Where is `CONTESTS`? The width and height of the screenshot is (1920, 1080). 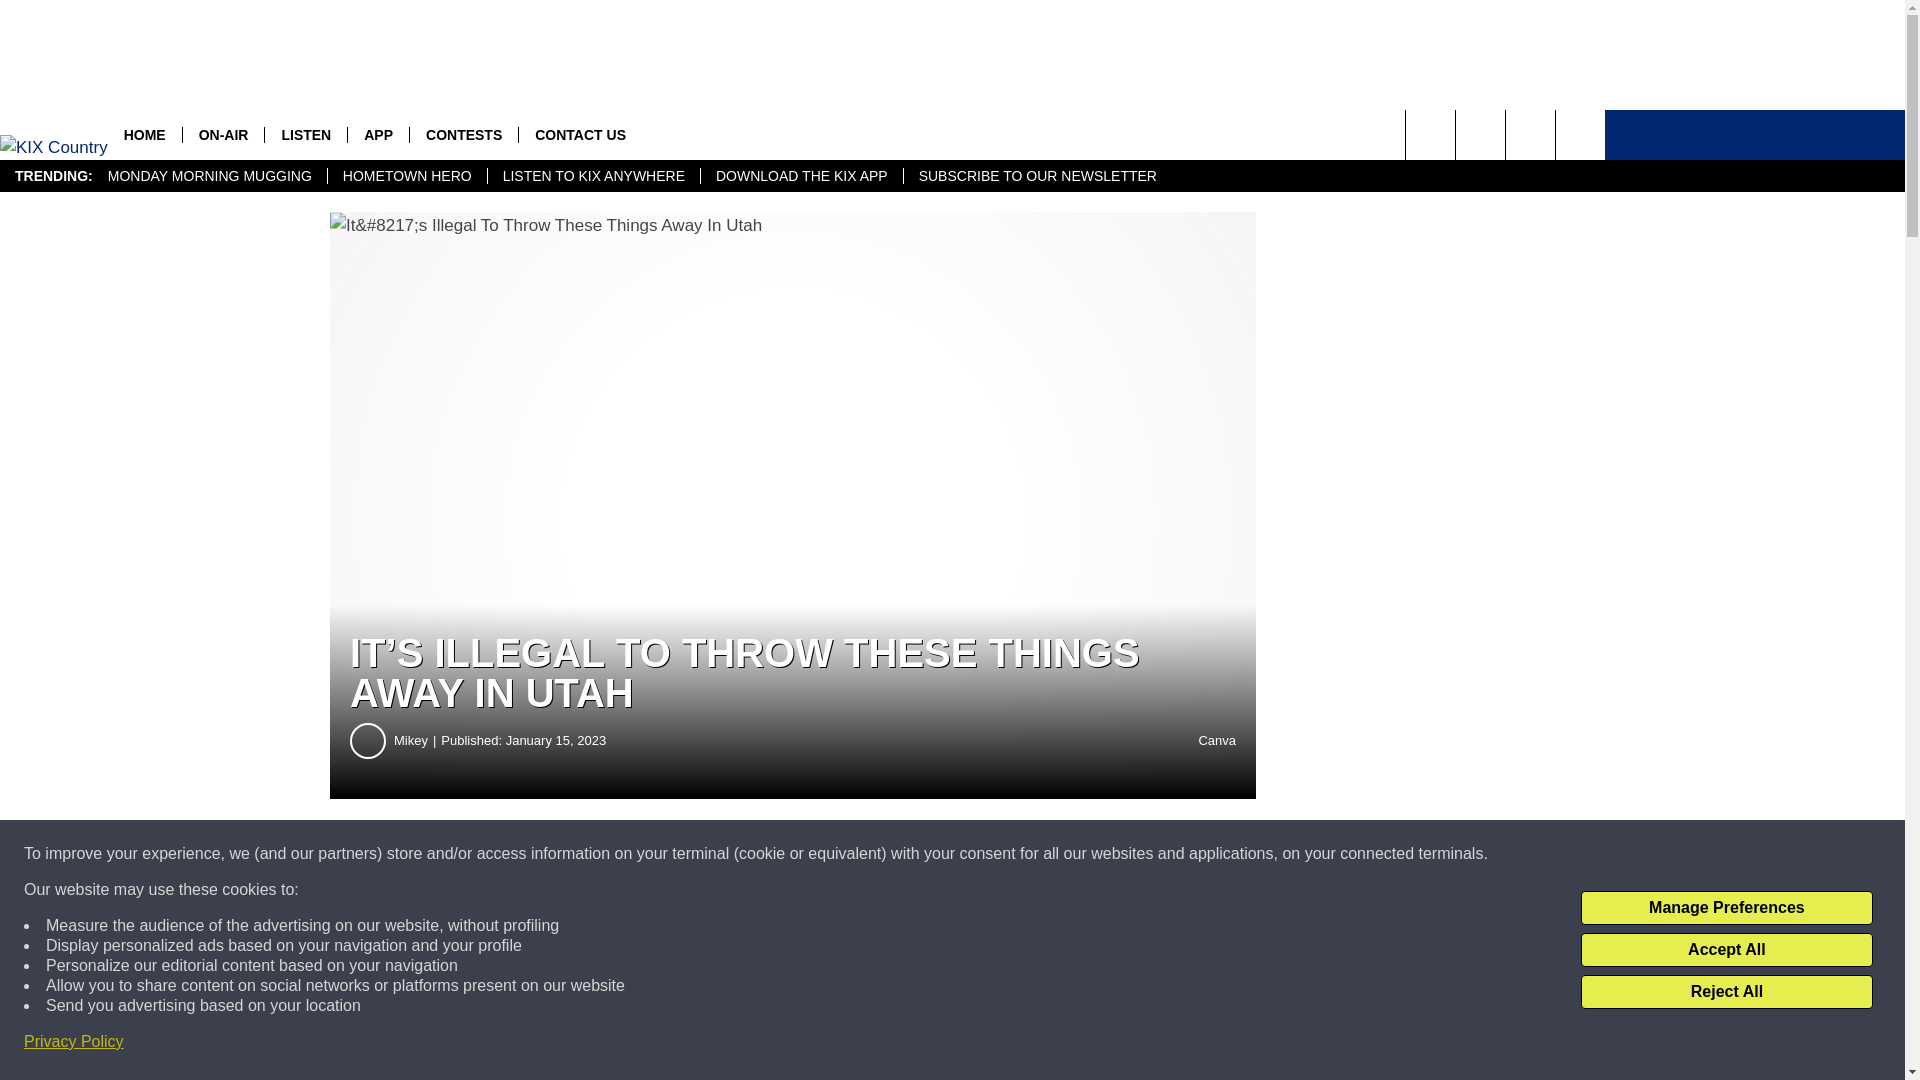
CONTESTS is located at coordinates (463, 134).